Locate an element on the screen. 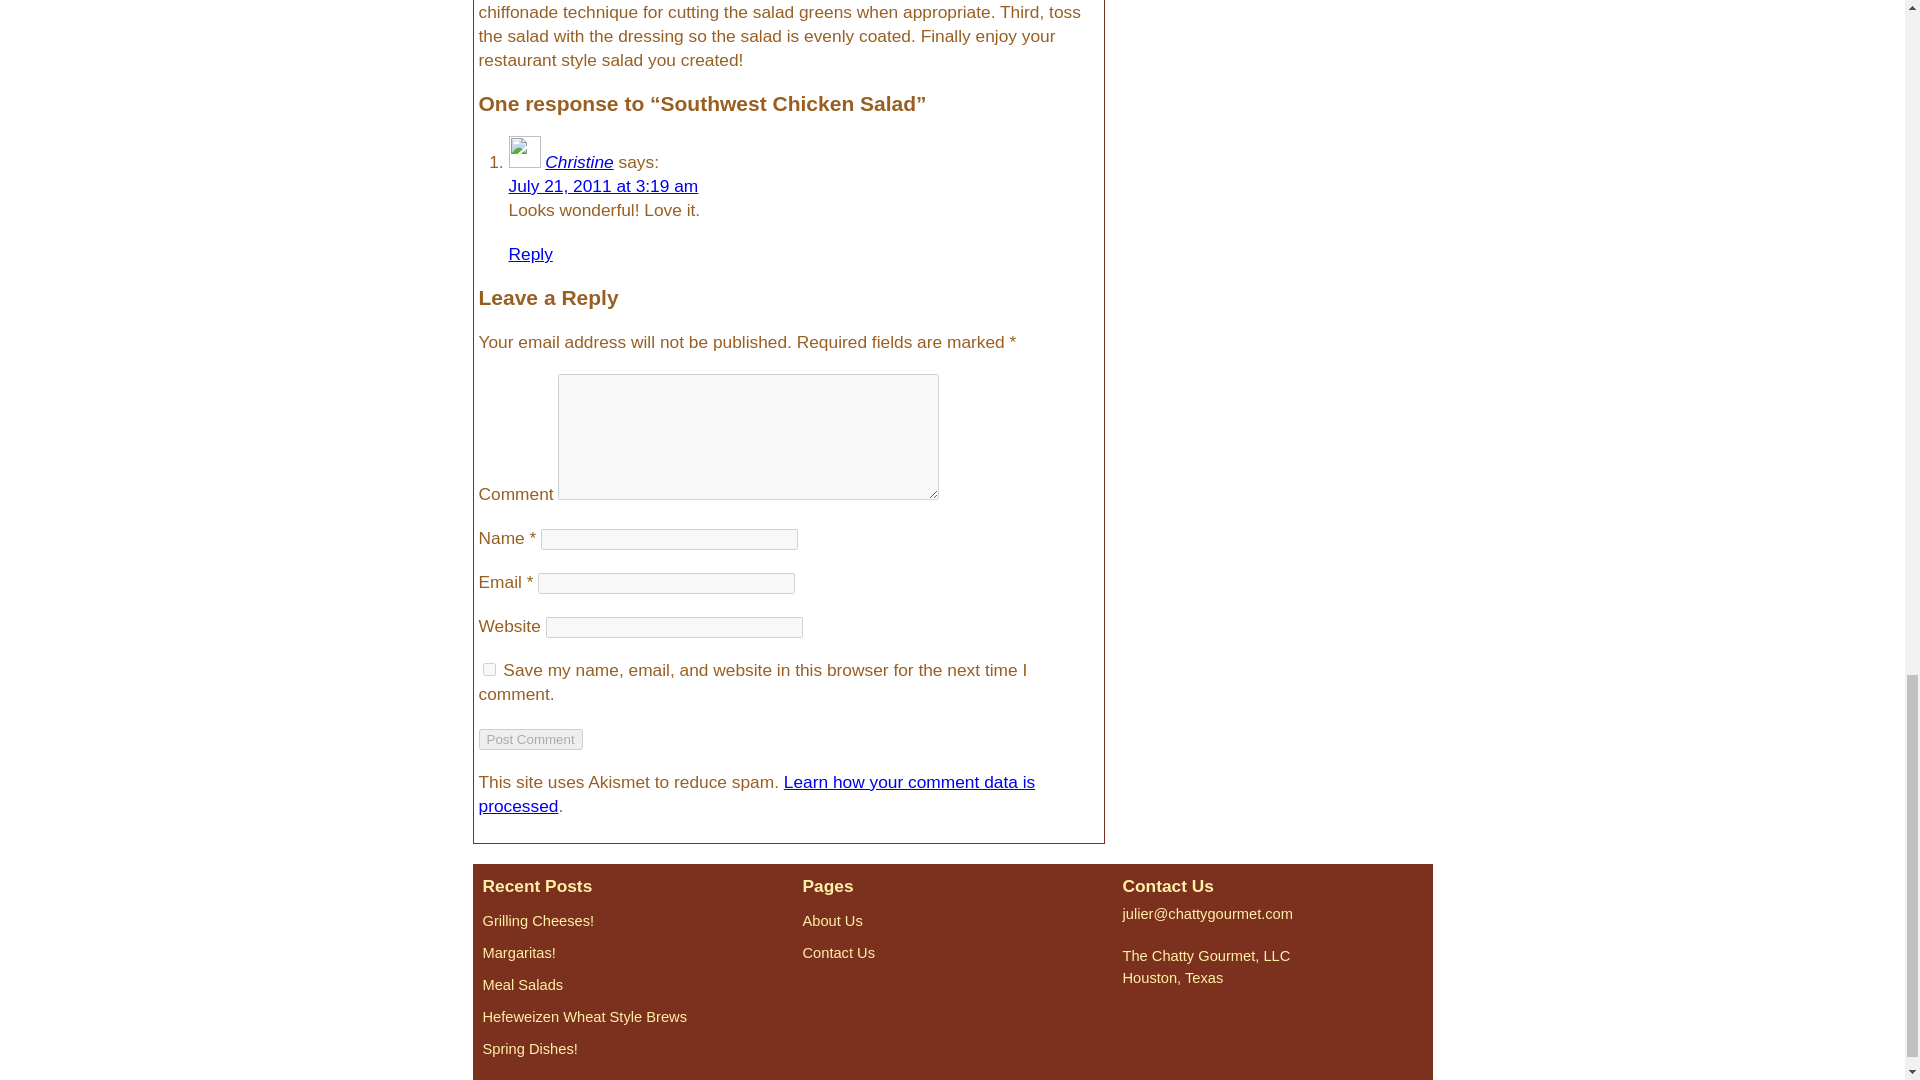 The width and height of the screenshot is (1920, 1080). Learn how your comment data is processed is located at coordinates (756, 794).